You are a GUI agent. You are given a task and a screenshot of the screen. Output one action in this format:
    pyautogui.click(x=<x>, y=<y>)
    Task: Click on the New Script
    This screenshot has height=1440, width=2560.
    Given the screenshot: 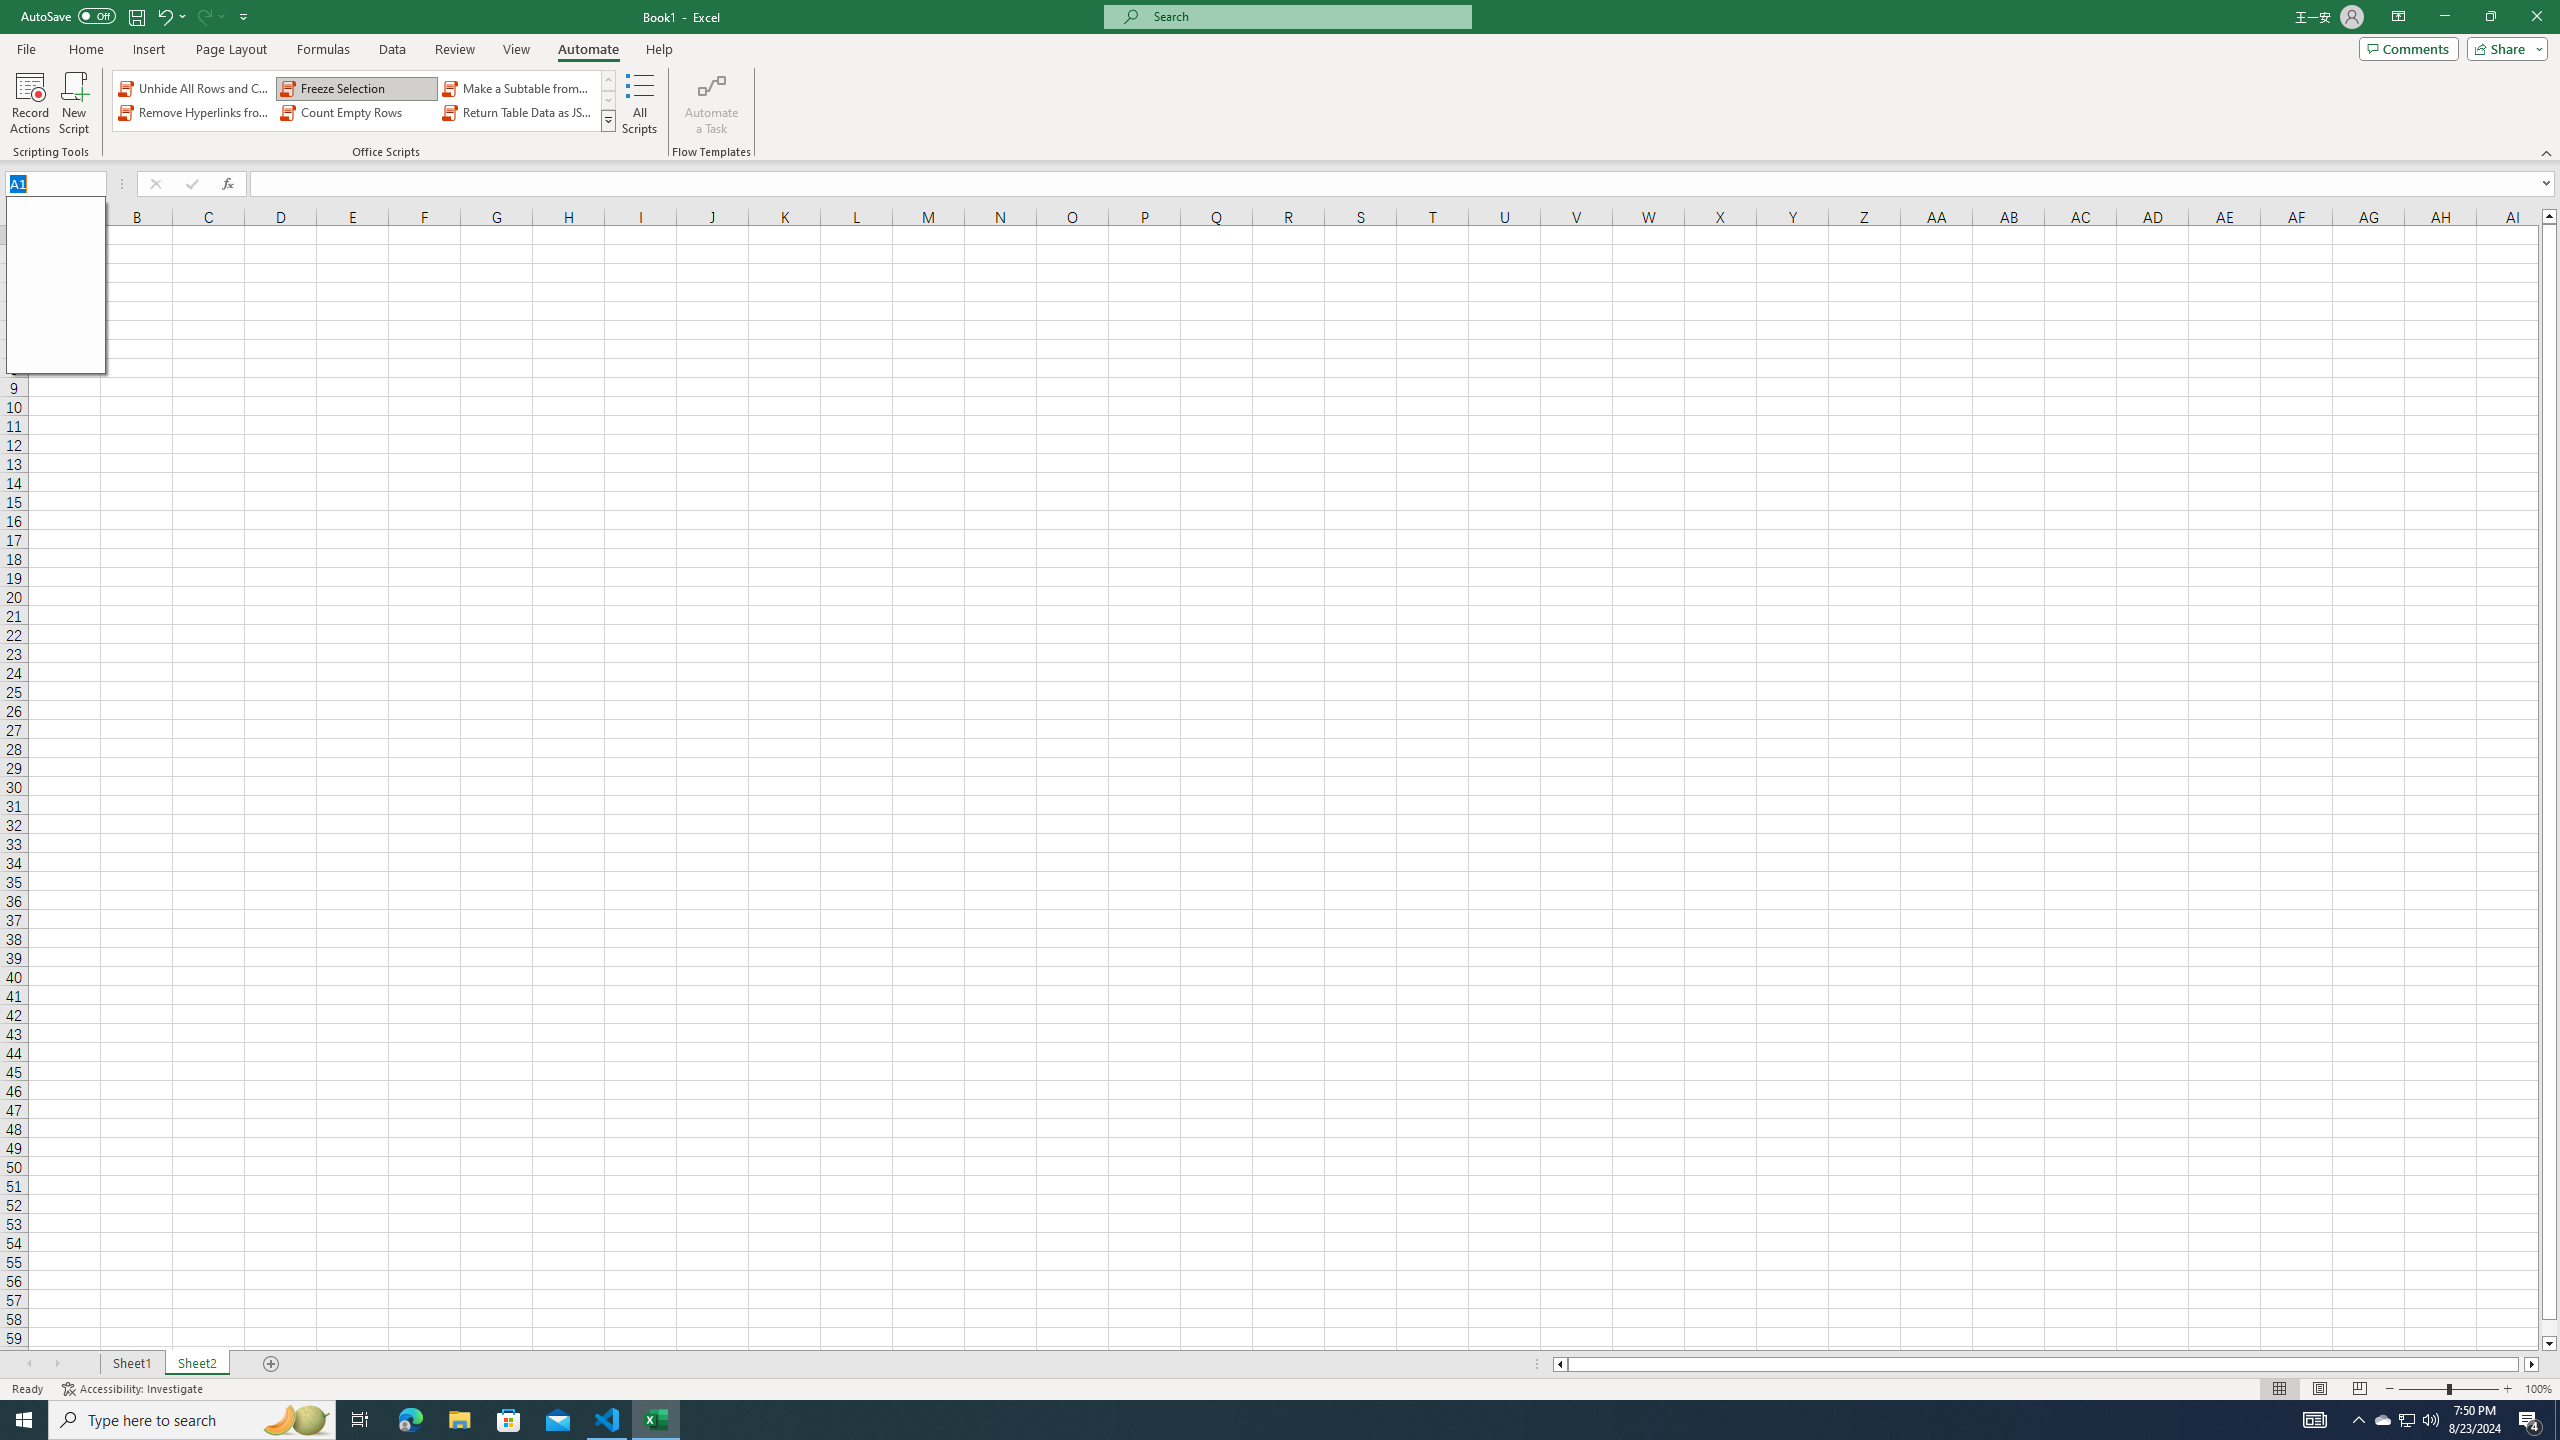 What is the action you would take?
    pyautogui.click(x=74, y=103)
    